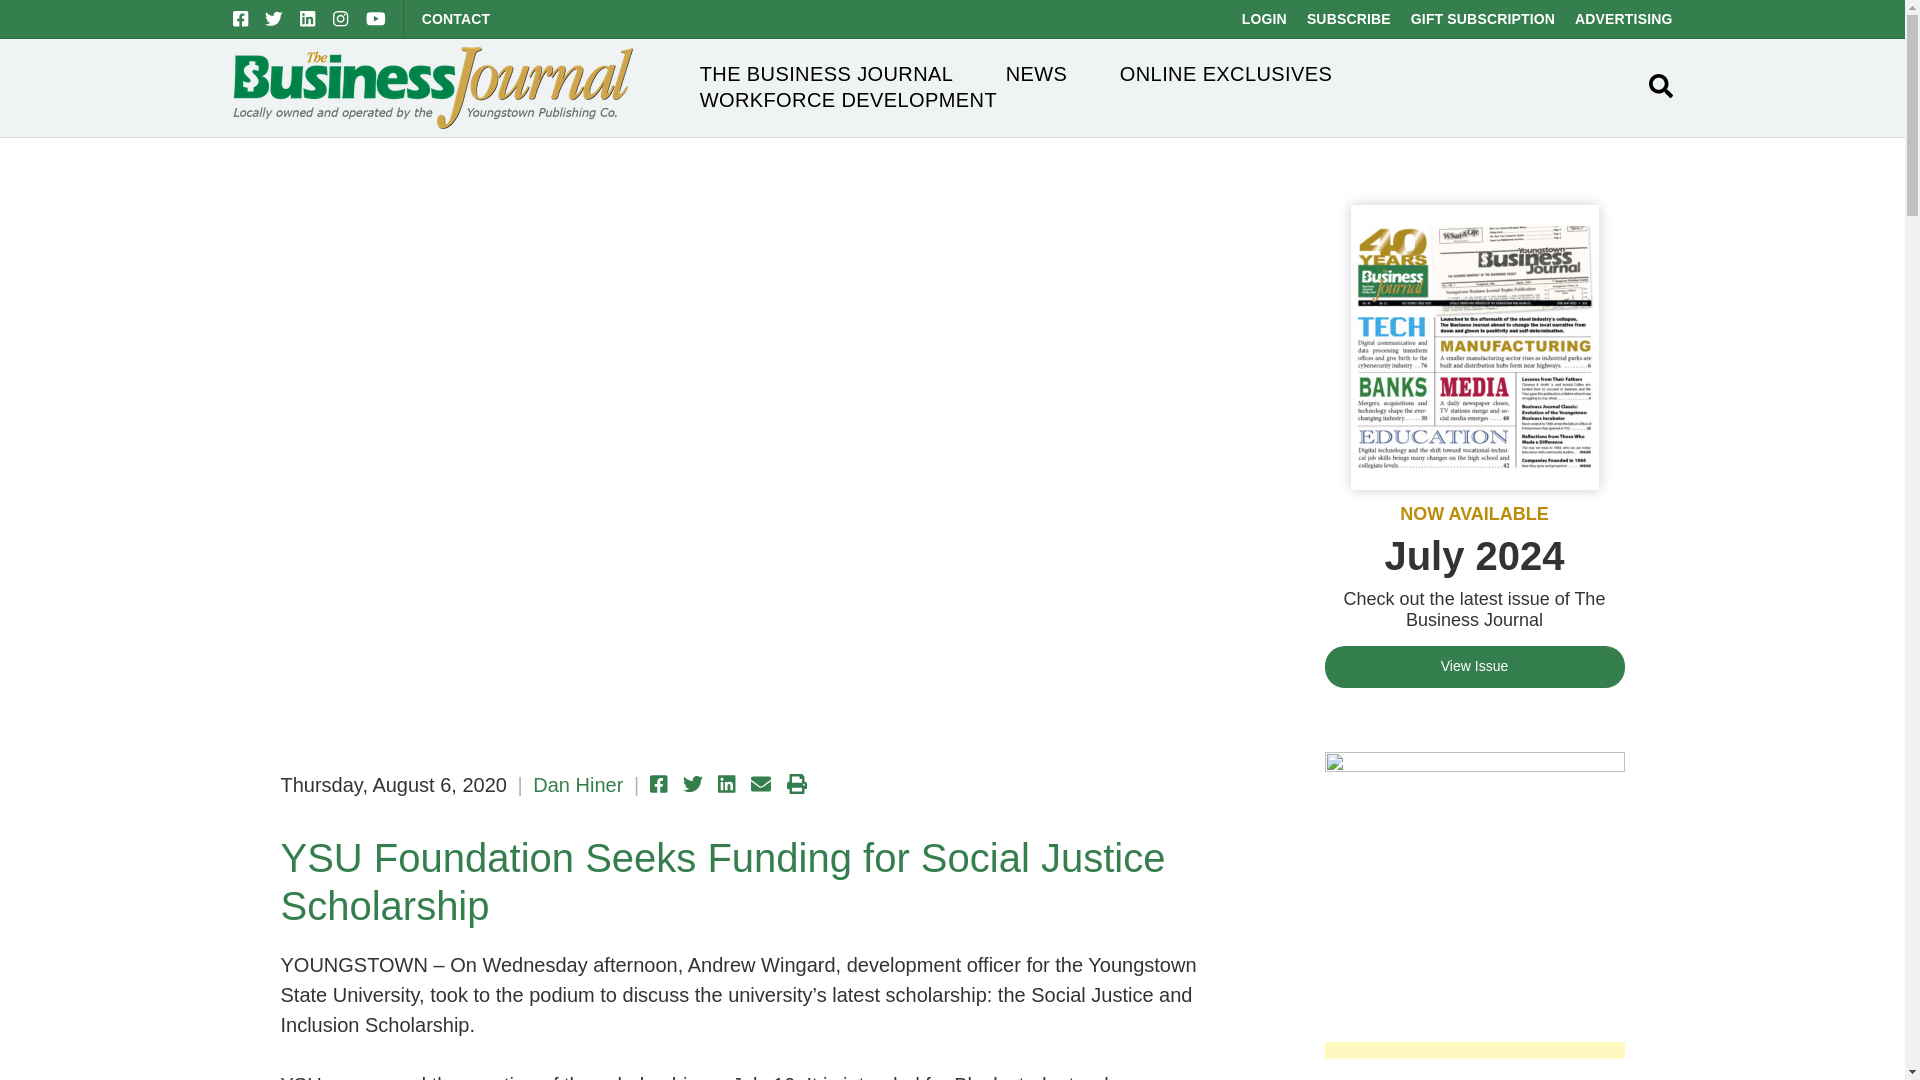 The height and width of the screenshot is (1080, 1920). Describe the element at coordinates (456, 18) in the screenshot. I see `CONTACT` at that location.